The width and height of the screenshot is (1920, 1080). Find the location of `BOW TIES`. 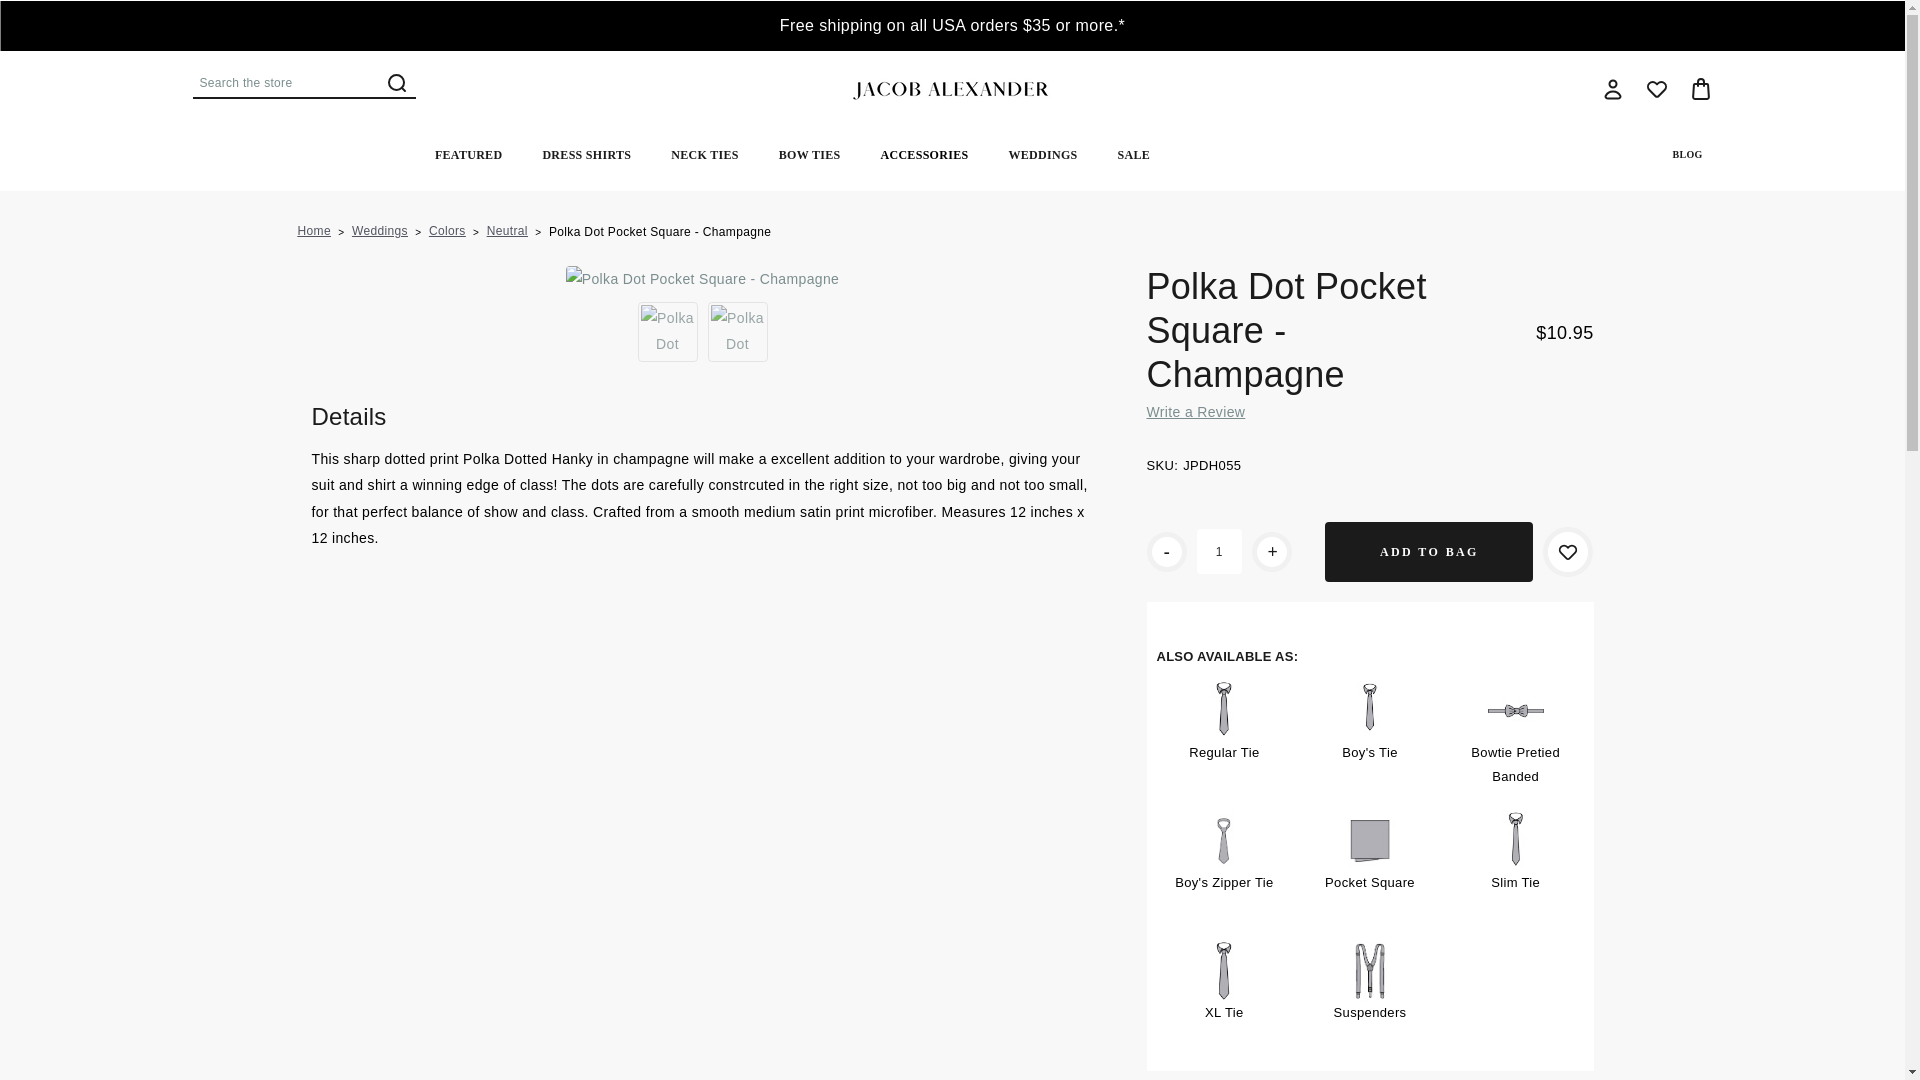

BOW TIES is located at coordinates (809, 154).